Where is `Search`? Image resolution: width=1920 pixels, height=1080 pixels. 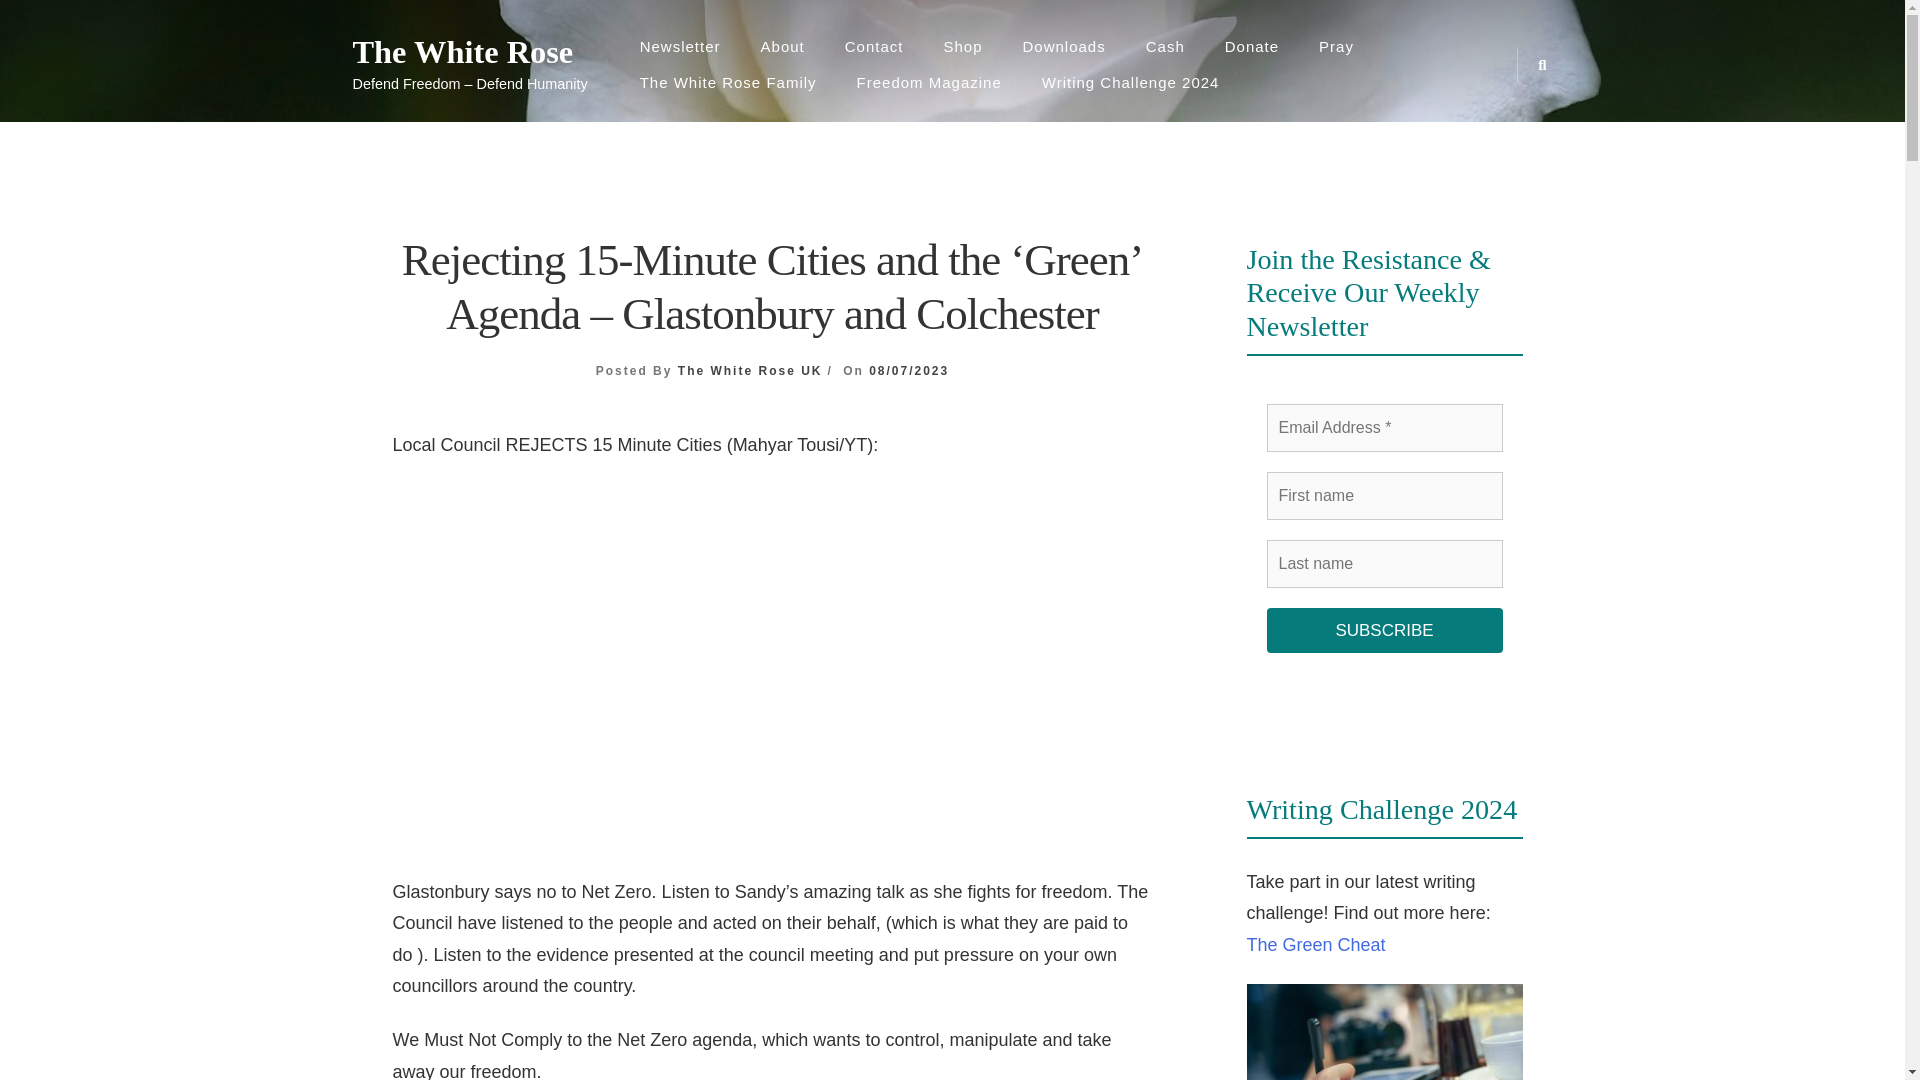
Search is located at coordinates (992, 566).